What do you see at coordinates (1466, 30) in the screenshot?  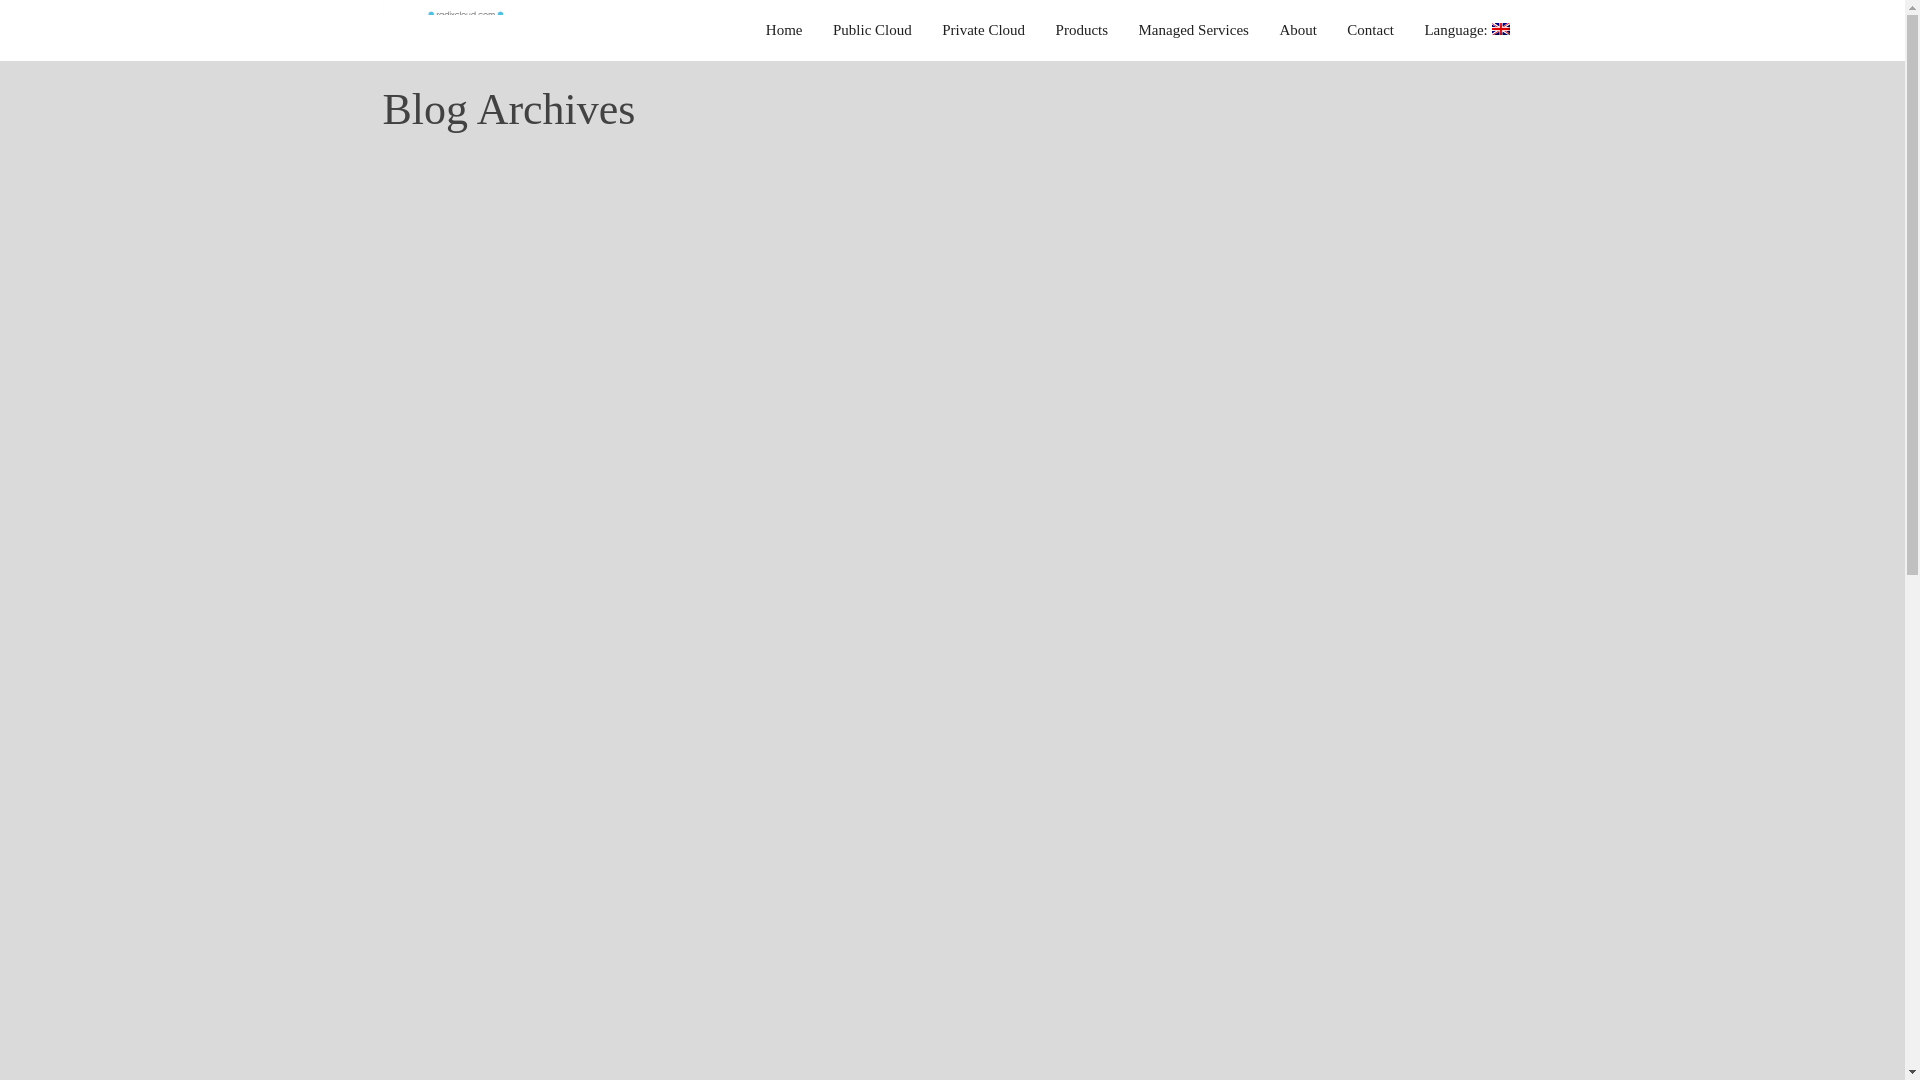 I see `Language: ` at bounding box center [1466, 30].